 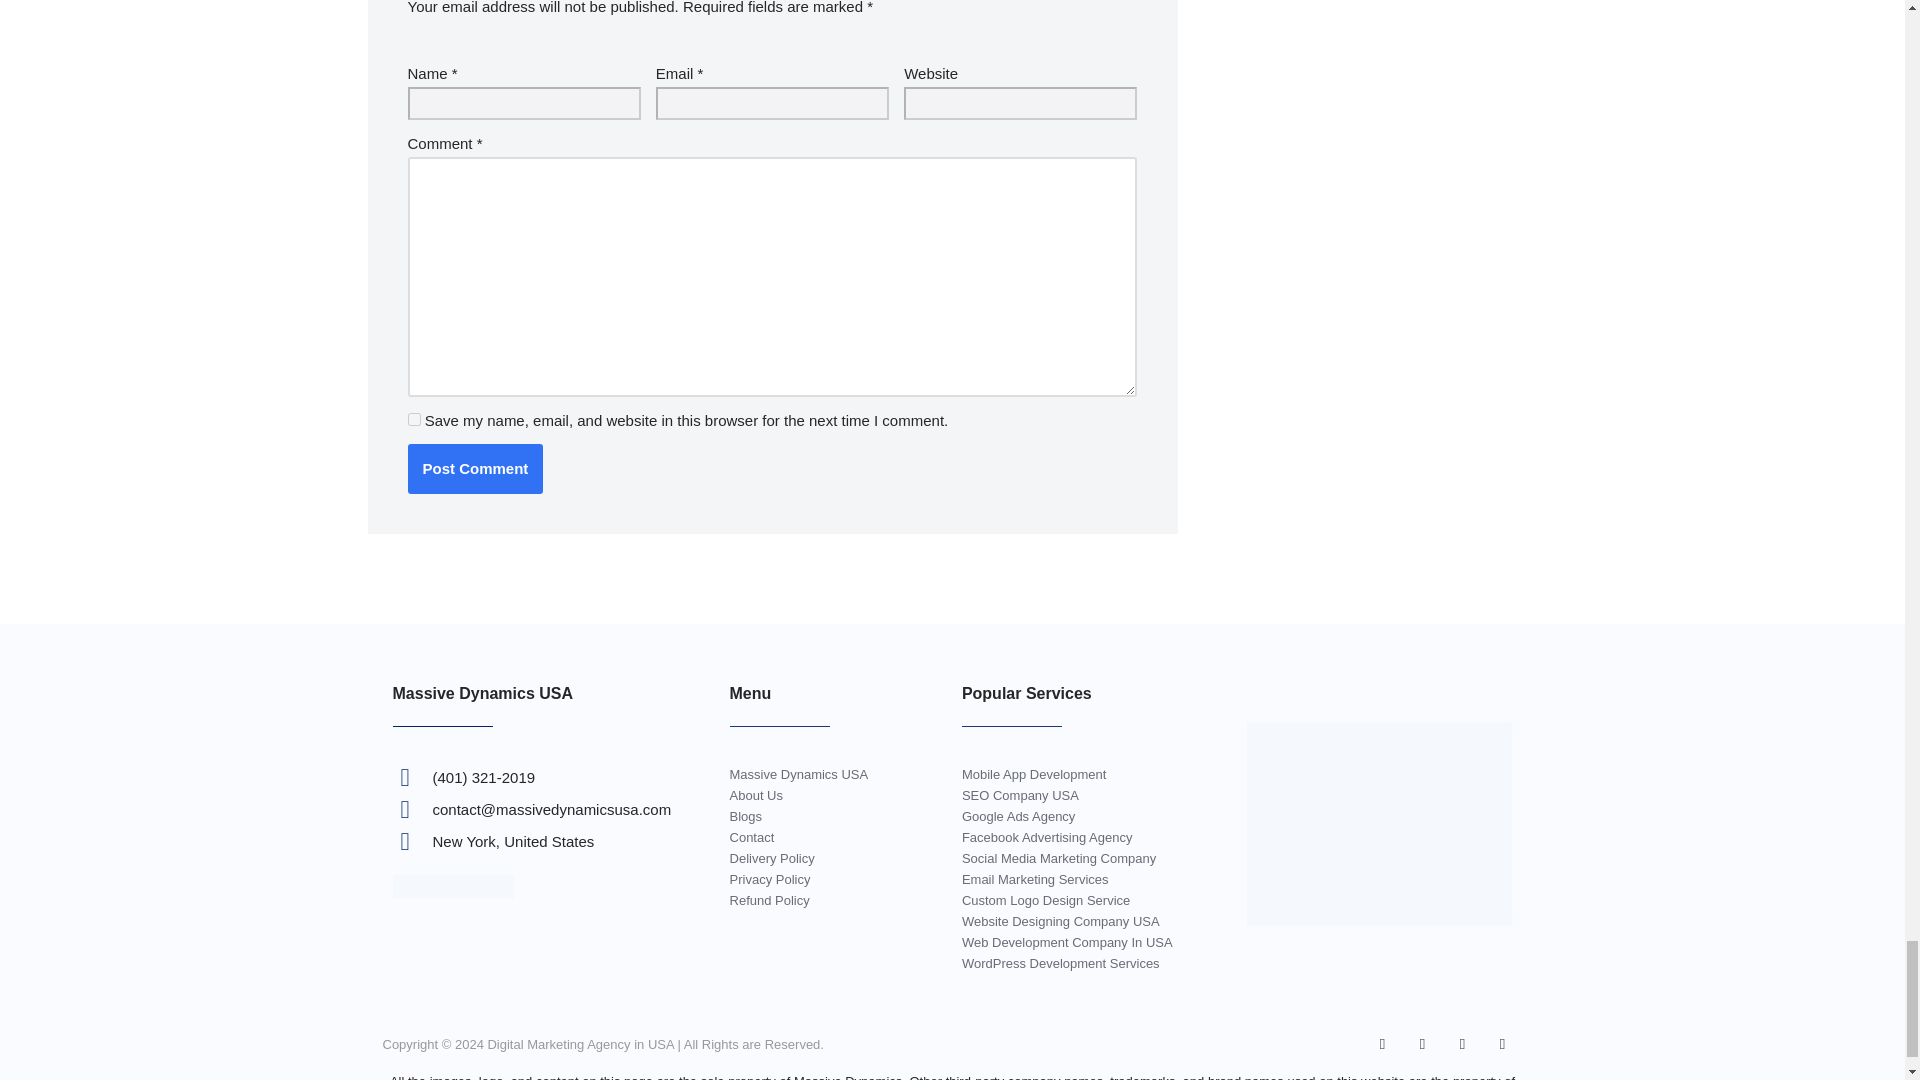 I want to click on yes, so click(x=414, y=418).